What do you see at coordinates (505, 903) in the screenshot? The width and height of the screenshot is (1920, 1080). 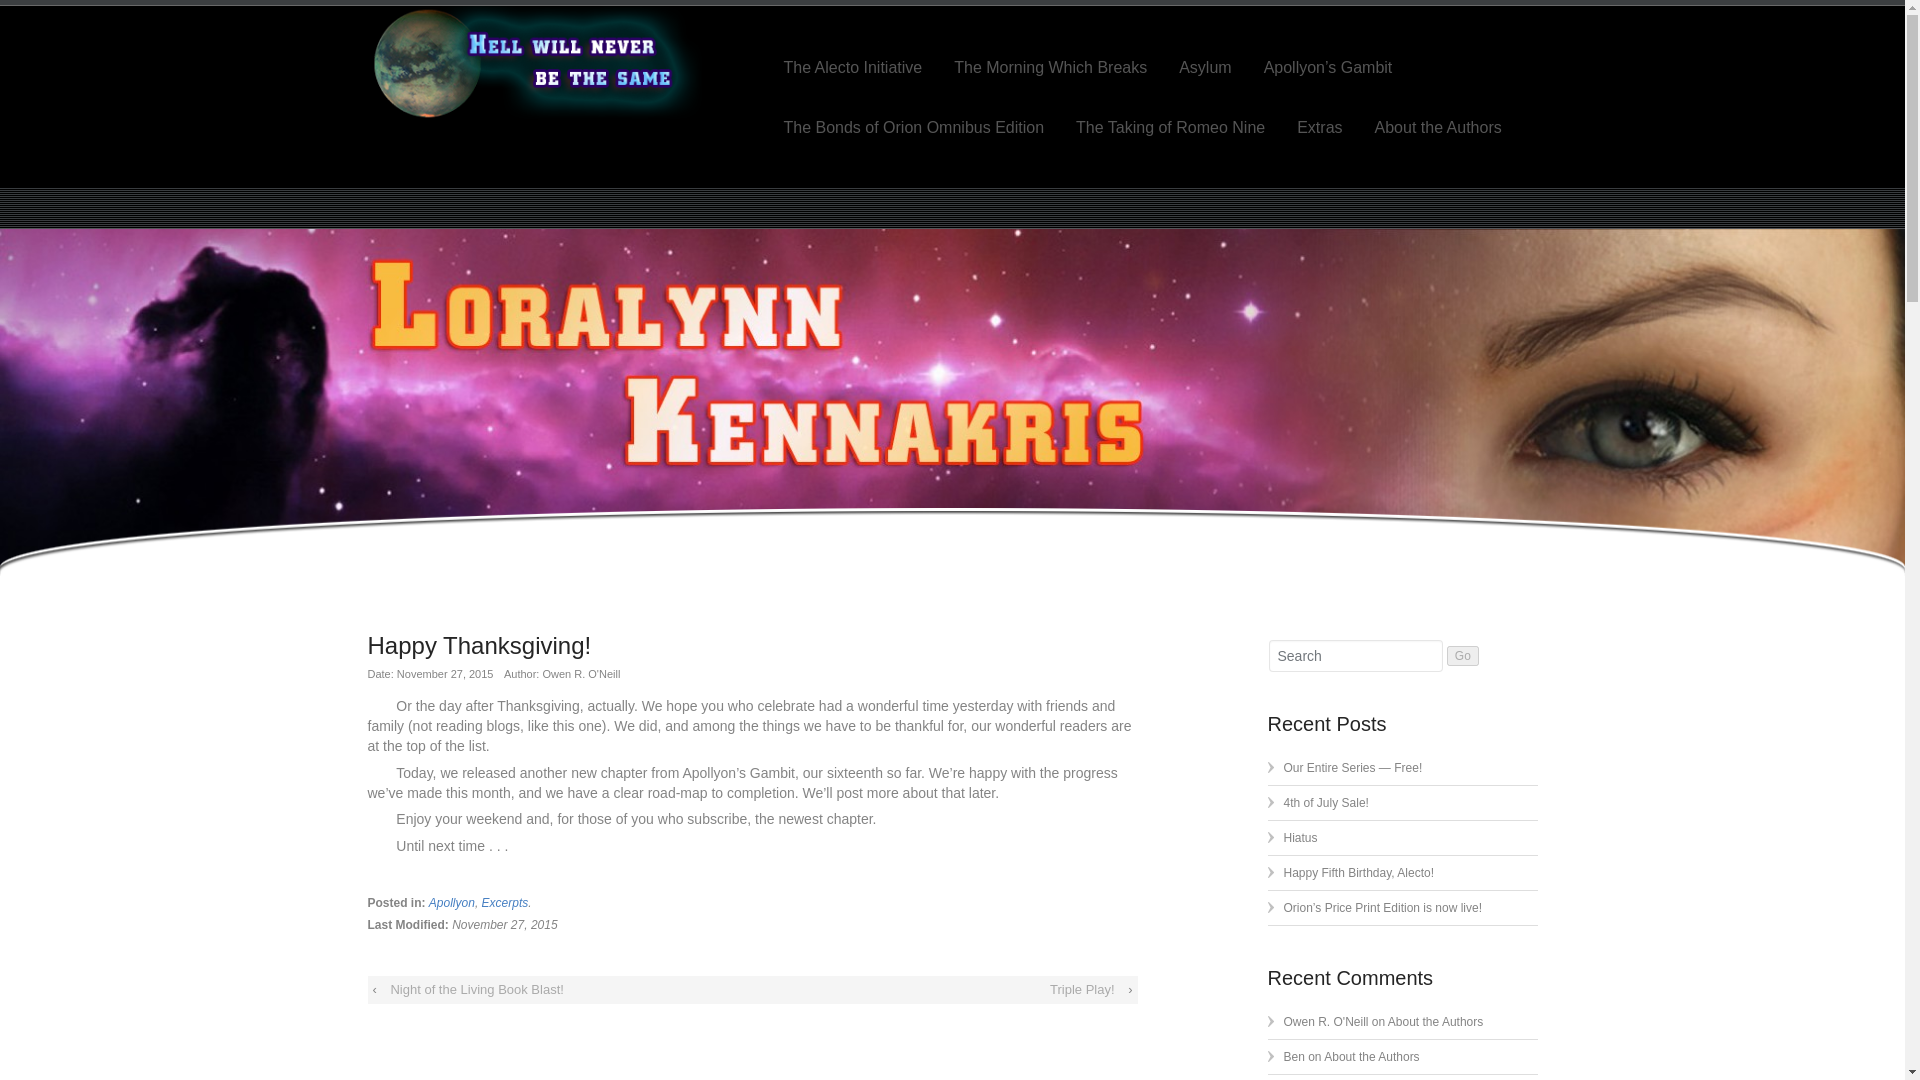 I see `Excerpts` at bounding box center [505, 903].